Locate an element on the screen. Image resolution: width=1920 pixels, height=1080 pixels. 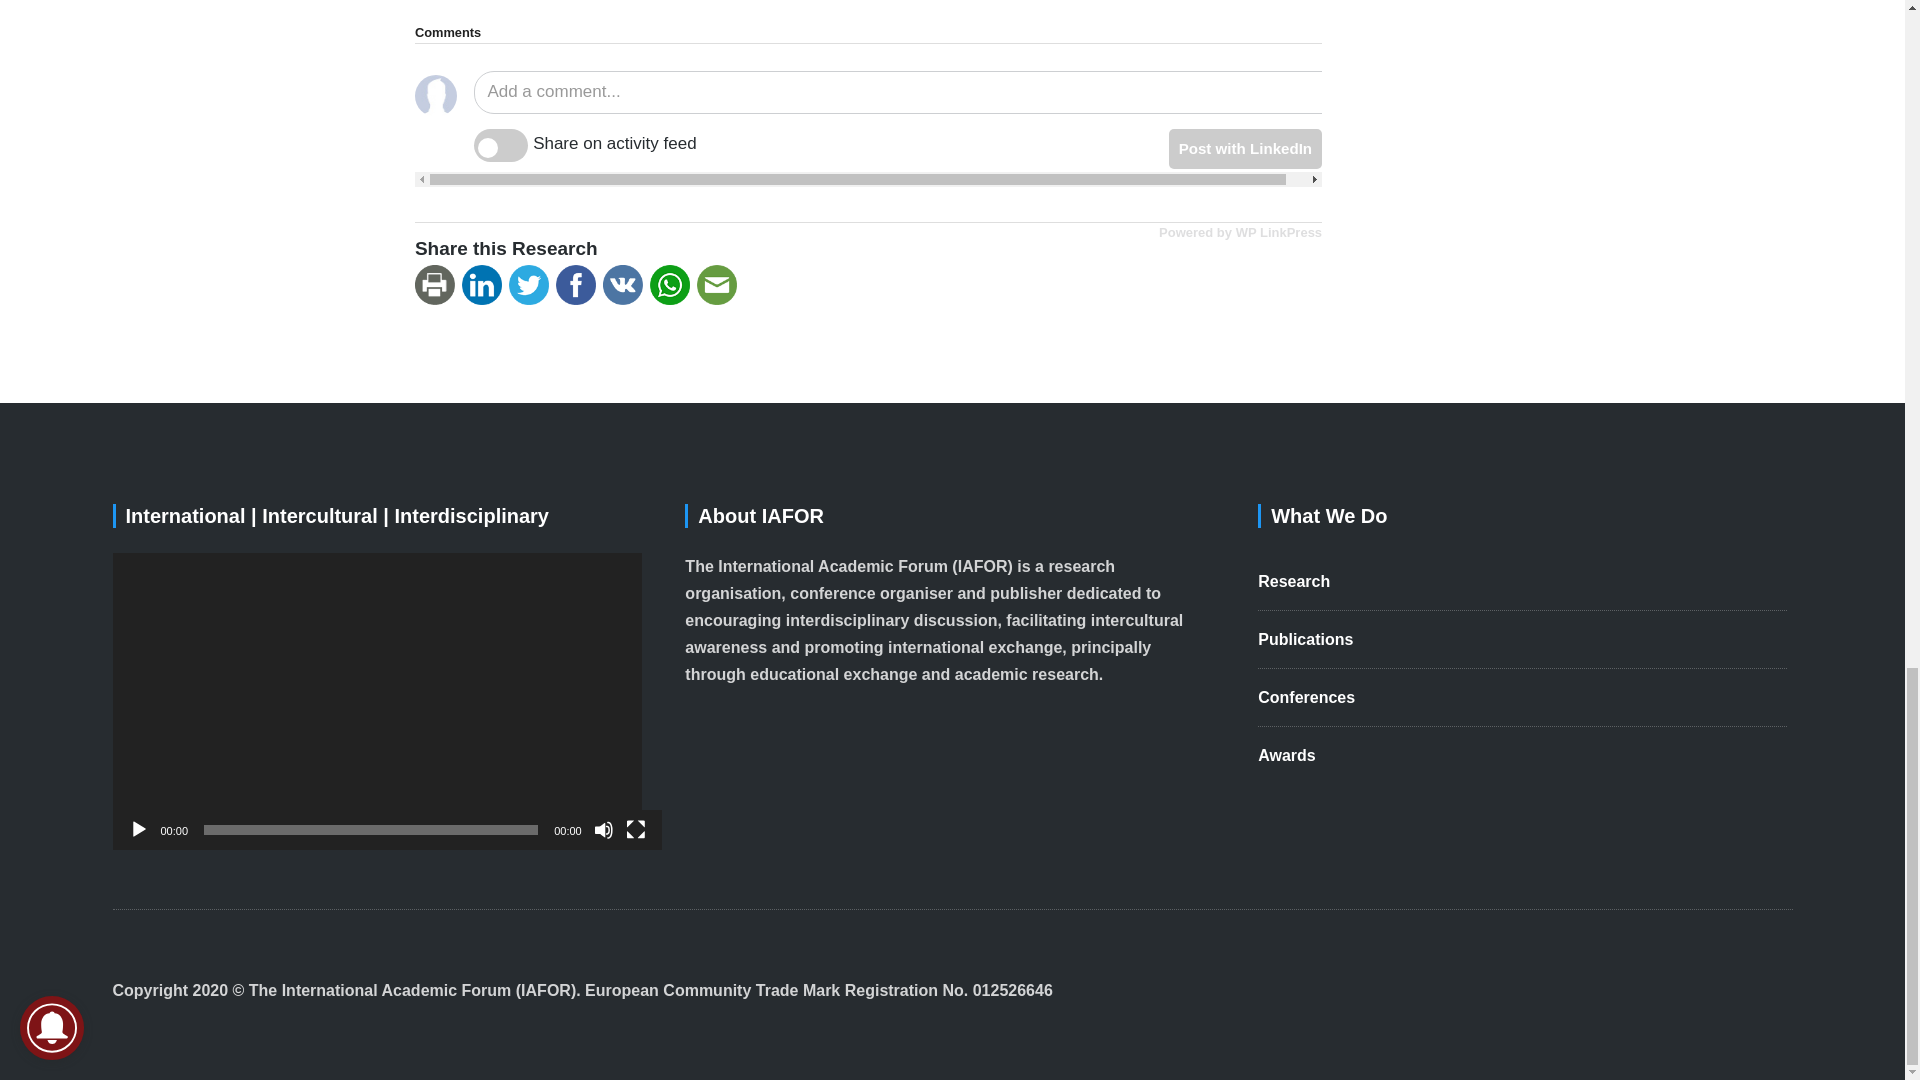
whatsapp is located at coordinates (673, 285).